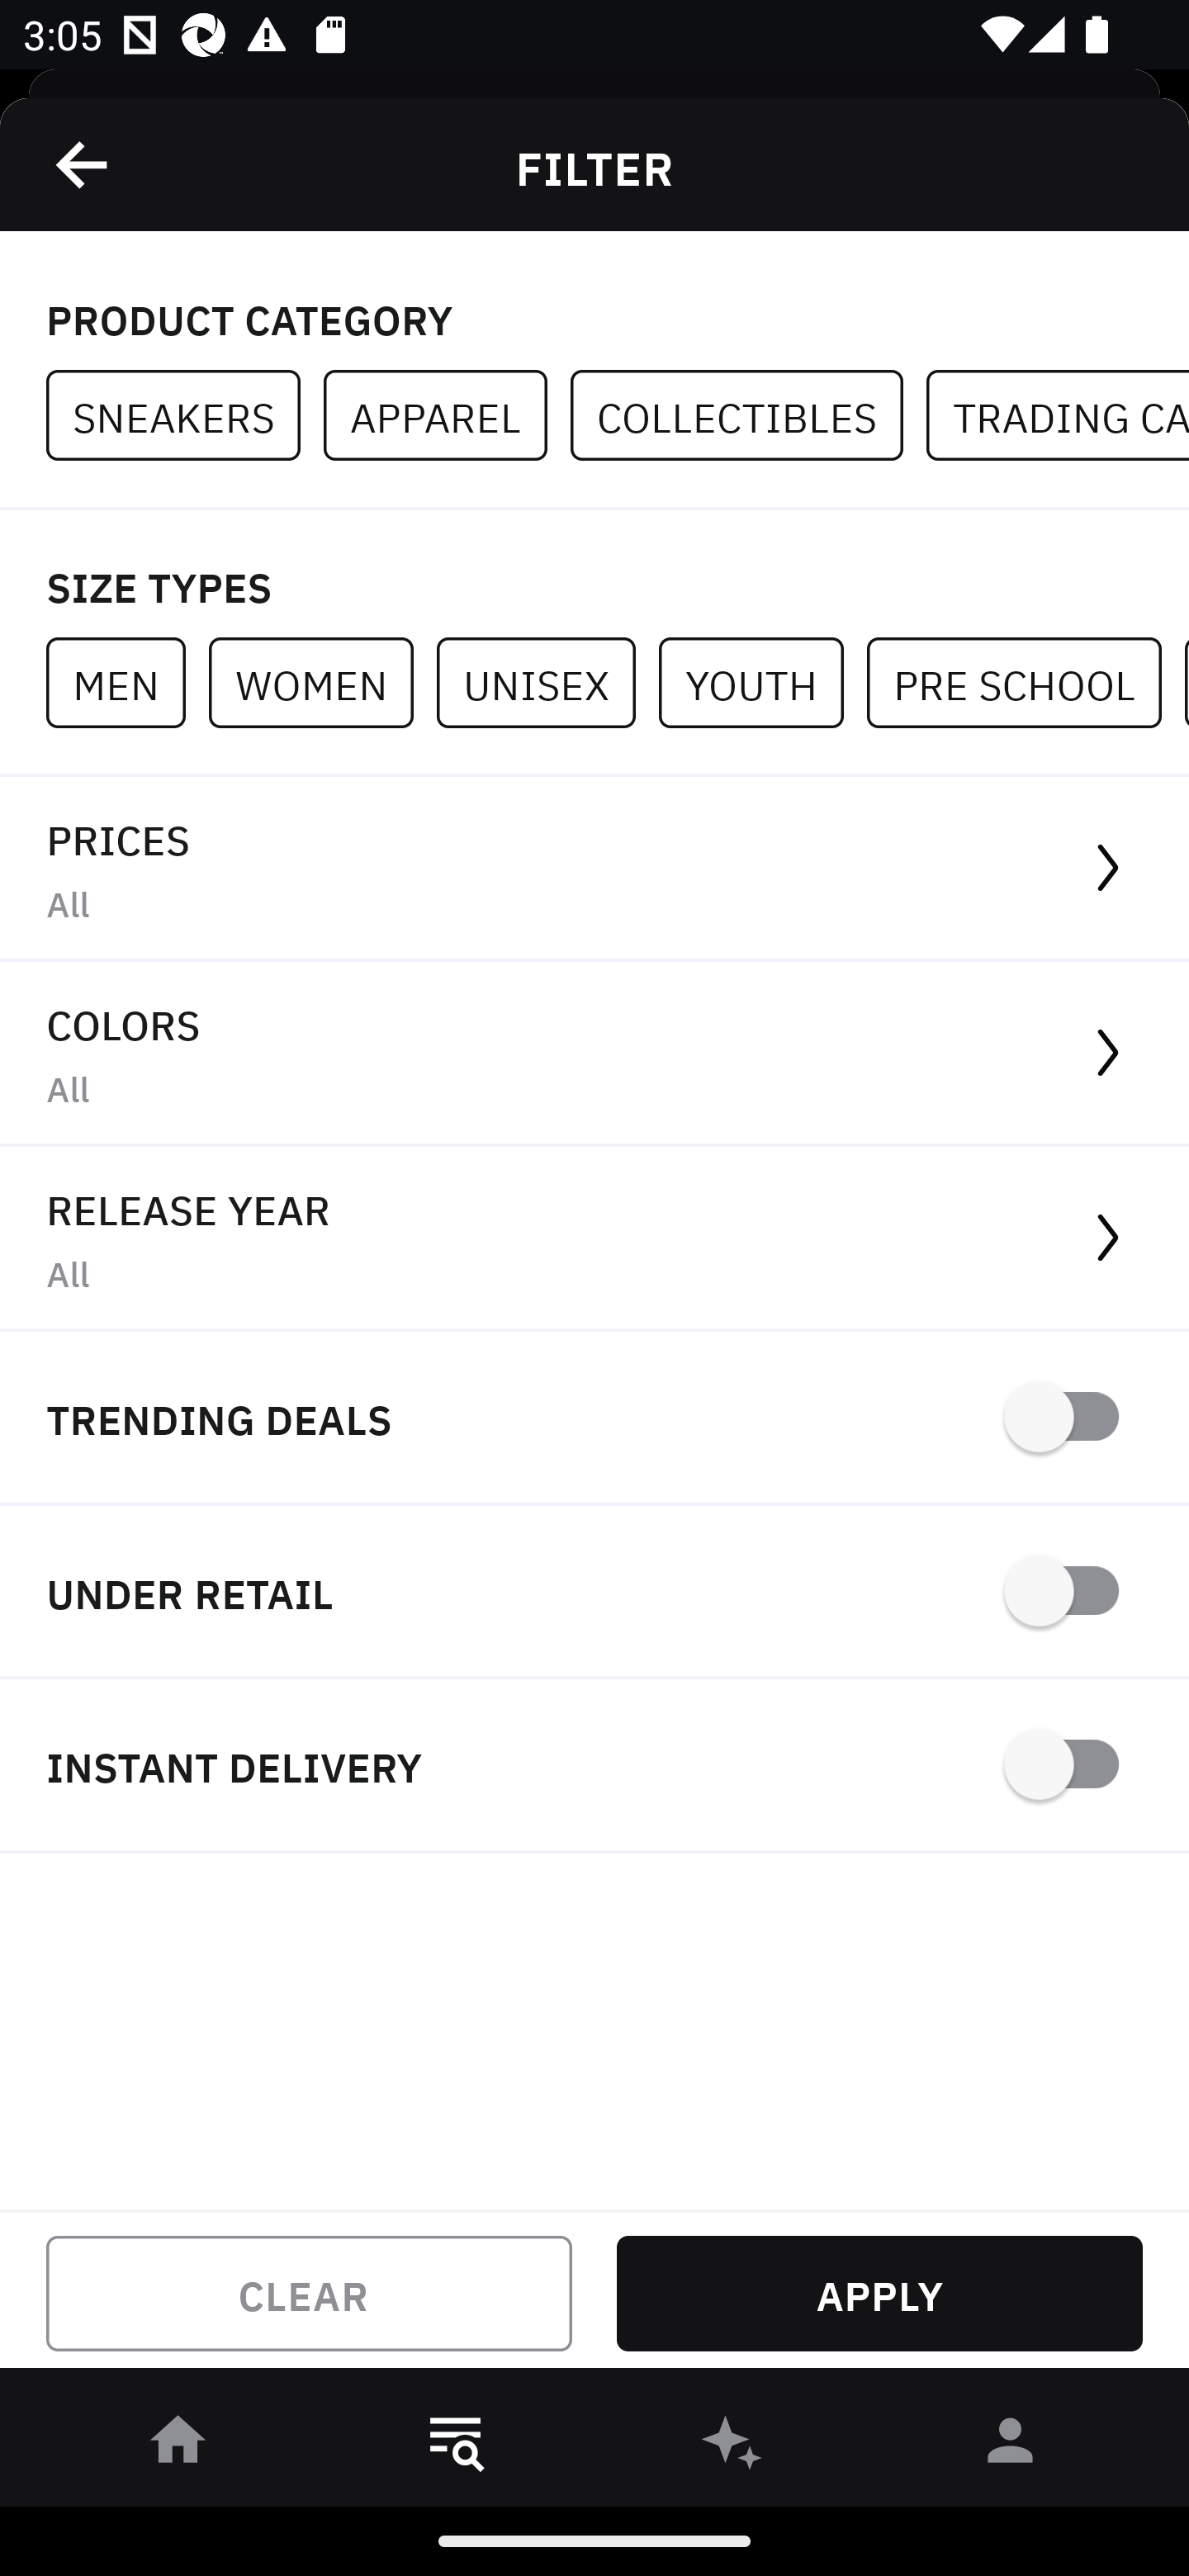  Describe the element at coordinates (594, 869) in the screenshot. I see `PRICES All` at that location.